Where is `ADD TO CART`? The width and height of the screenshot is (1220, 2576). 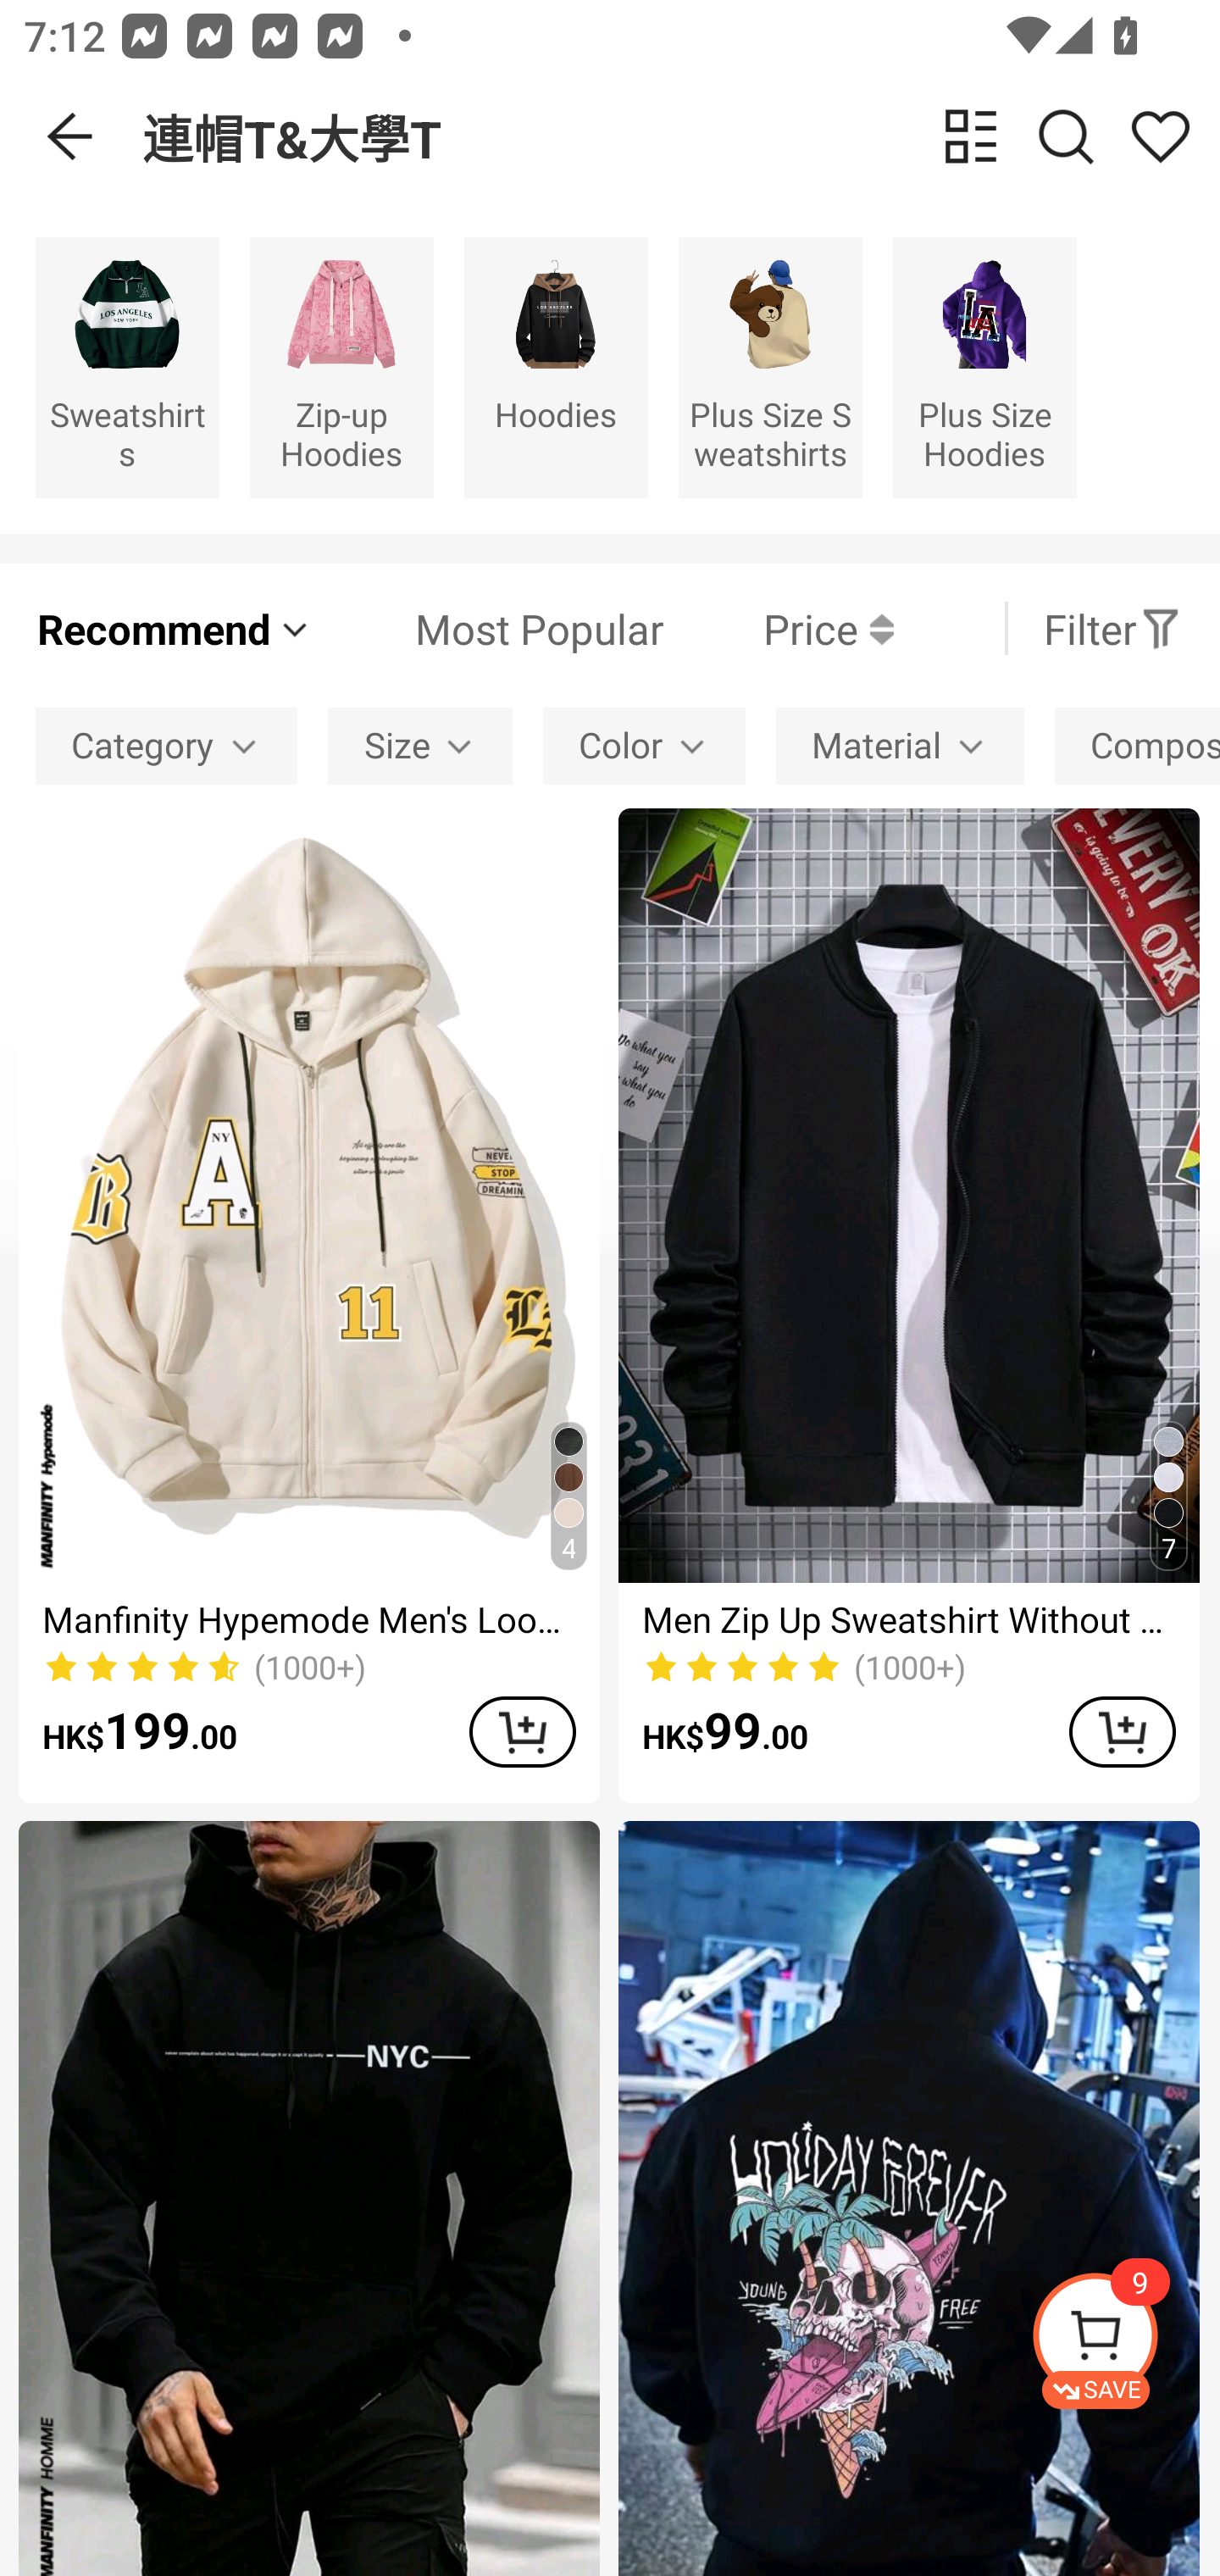 ADD TO CART is located at coordinates (1122, 1732).